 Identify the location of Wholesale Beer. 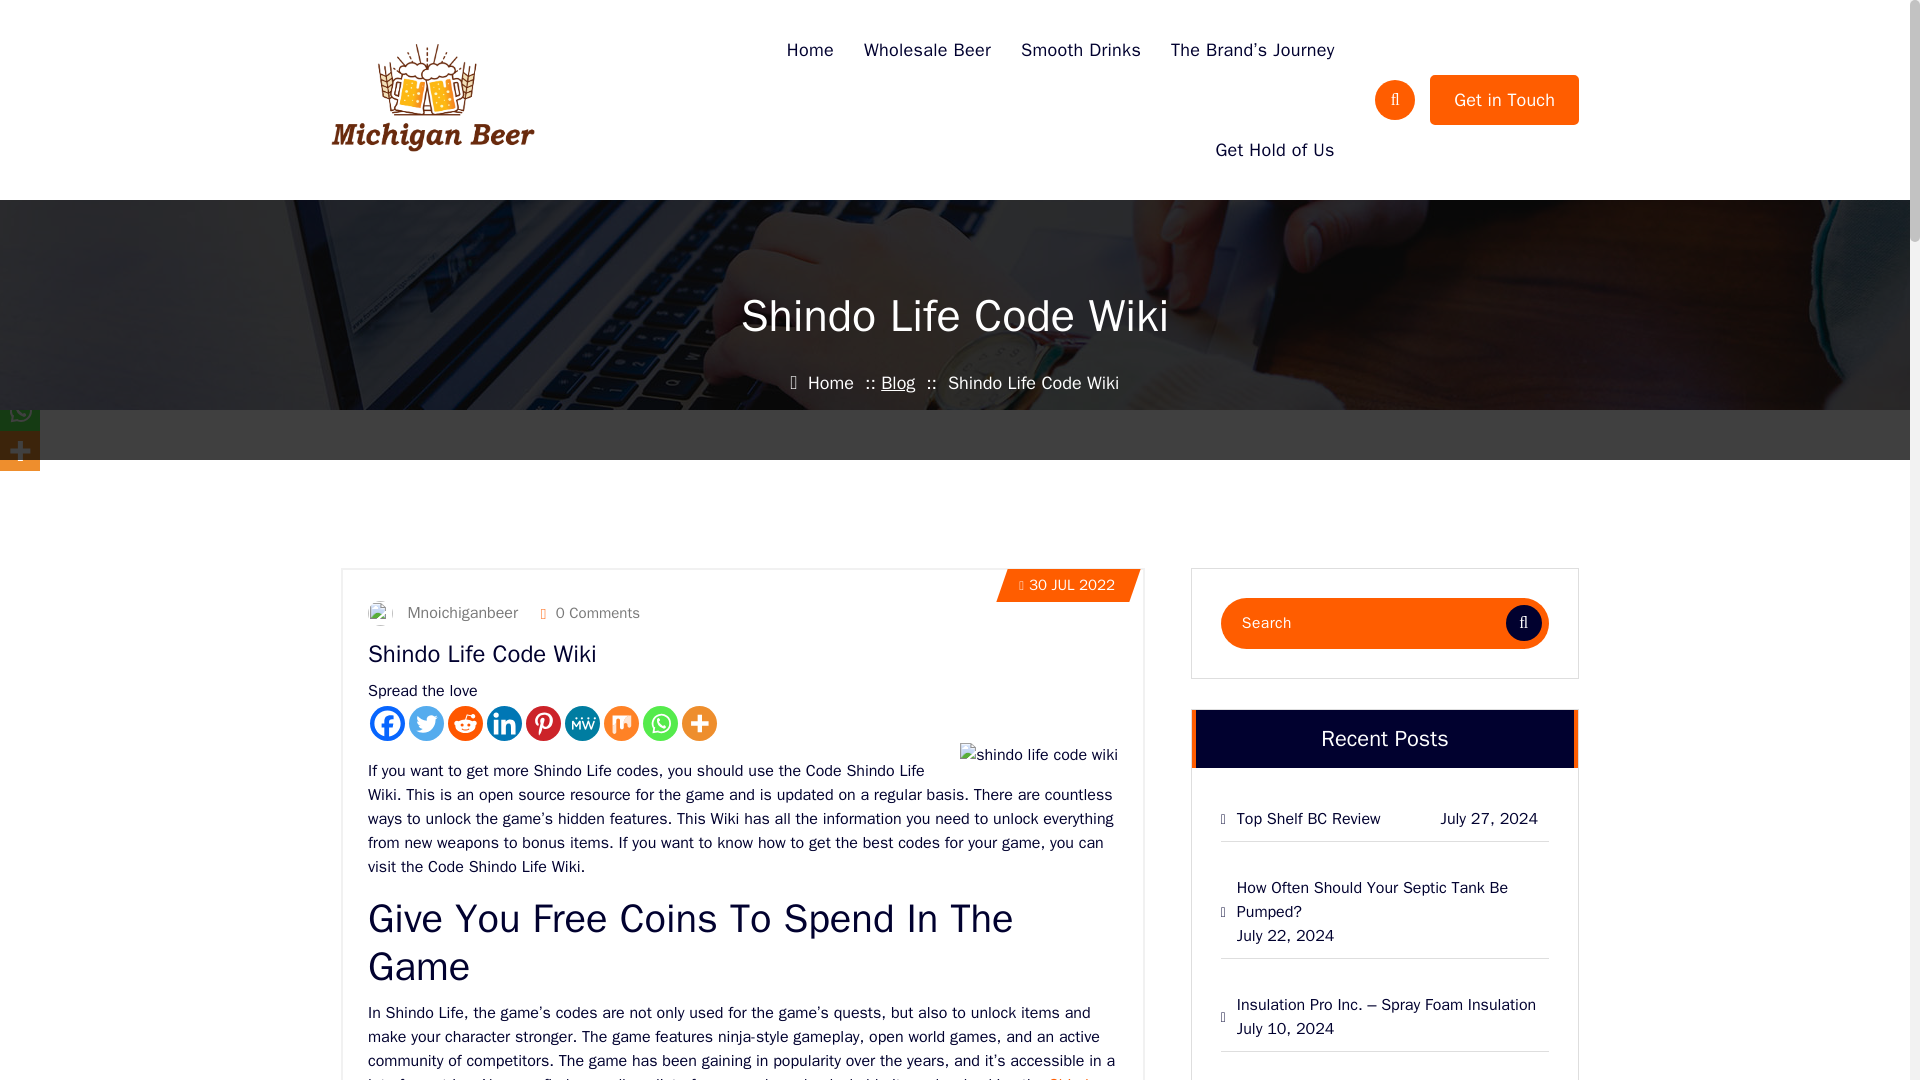
(927, 50).